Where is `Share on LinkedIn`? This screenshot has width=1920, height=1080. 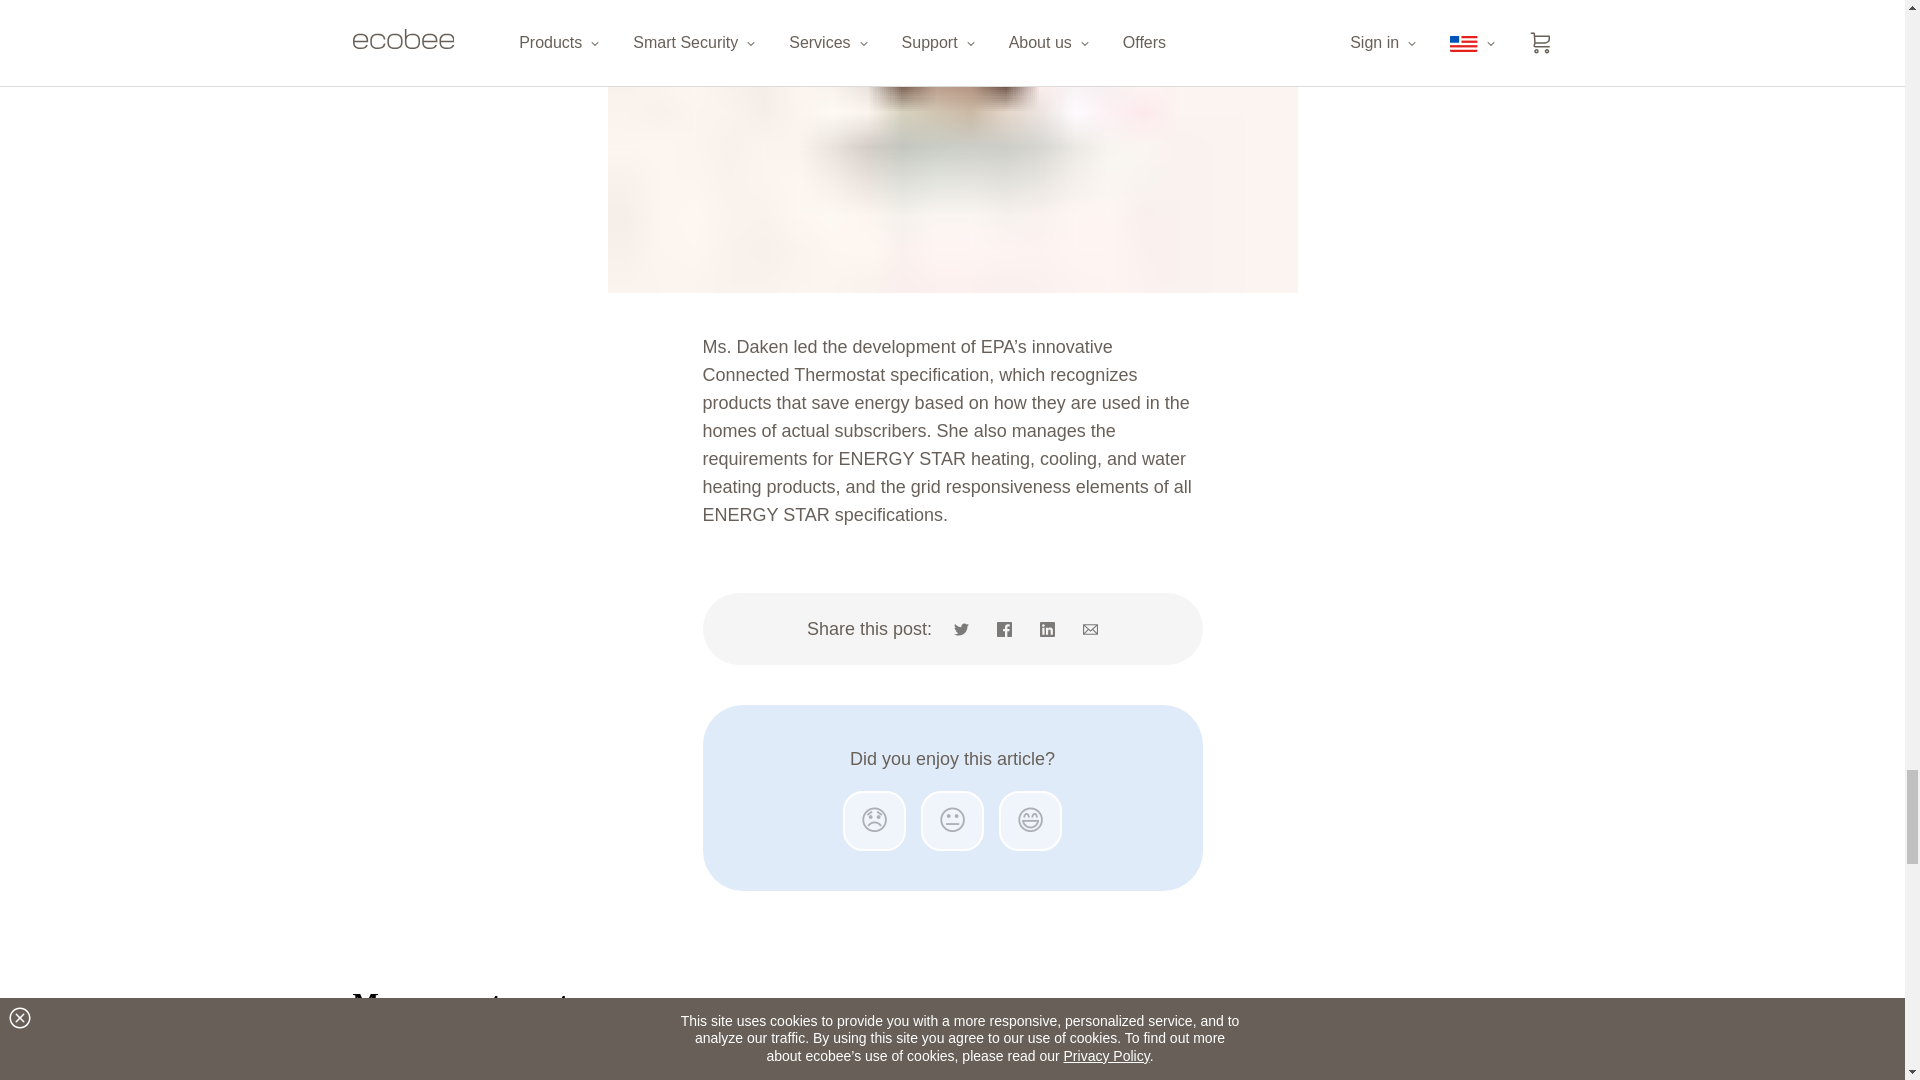
Share on LinkedIn is located at coordinates (1047, 628).